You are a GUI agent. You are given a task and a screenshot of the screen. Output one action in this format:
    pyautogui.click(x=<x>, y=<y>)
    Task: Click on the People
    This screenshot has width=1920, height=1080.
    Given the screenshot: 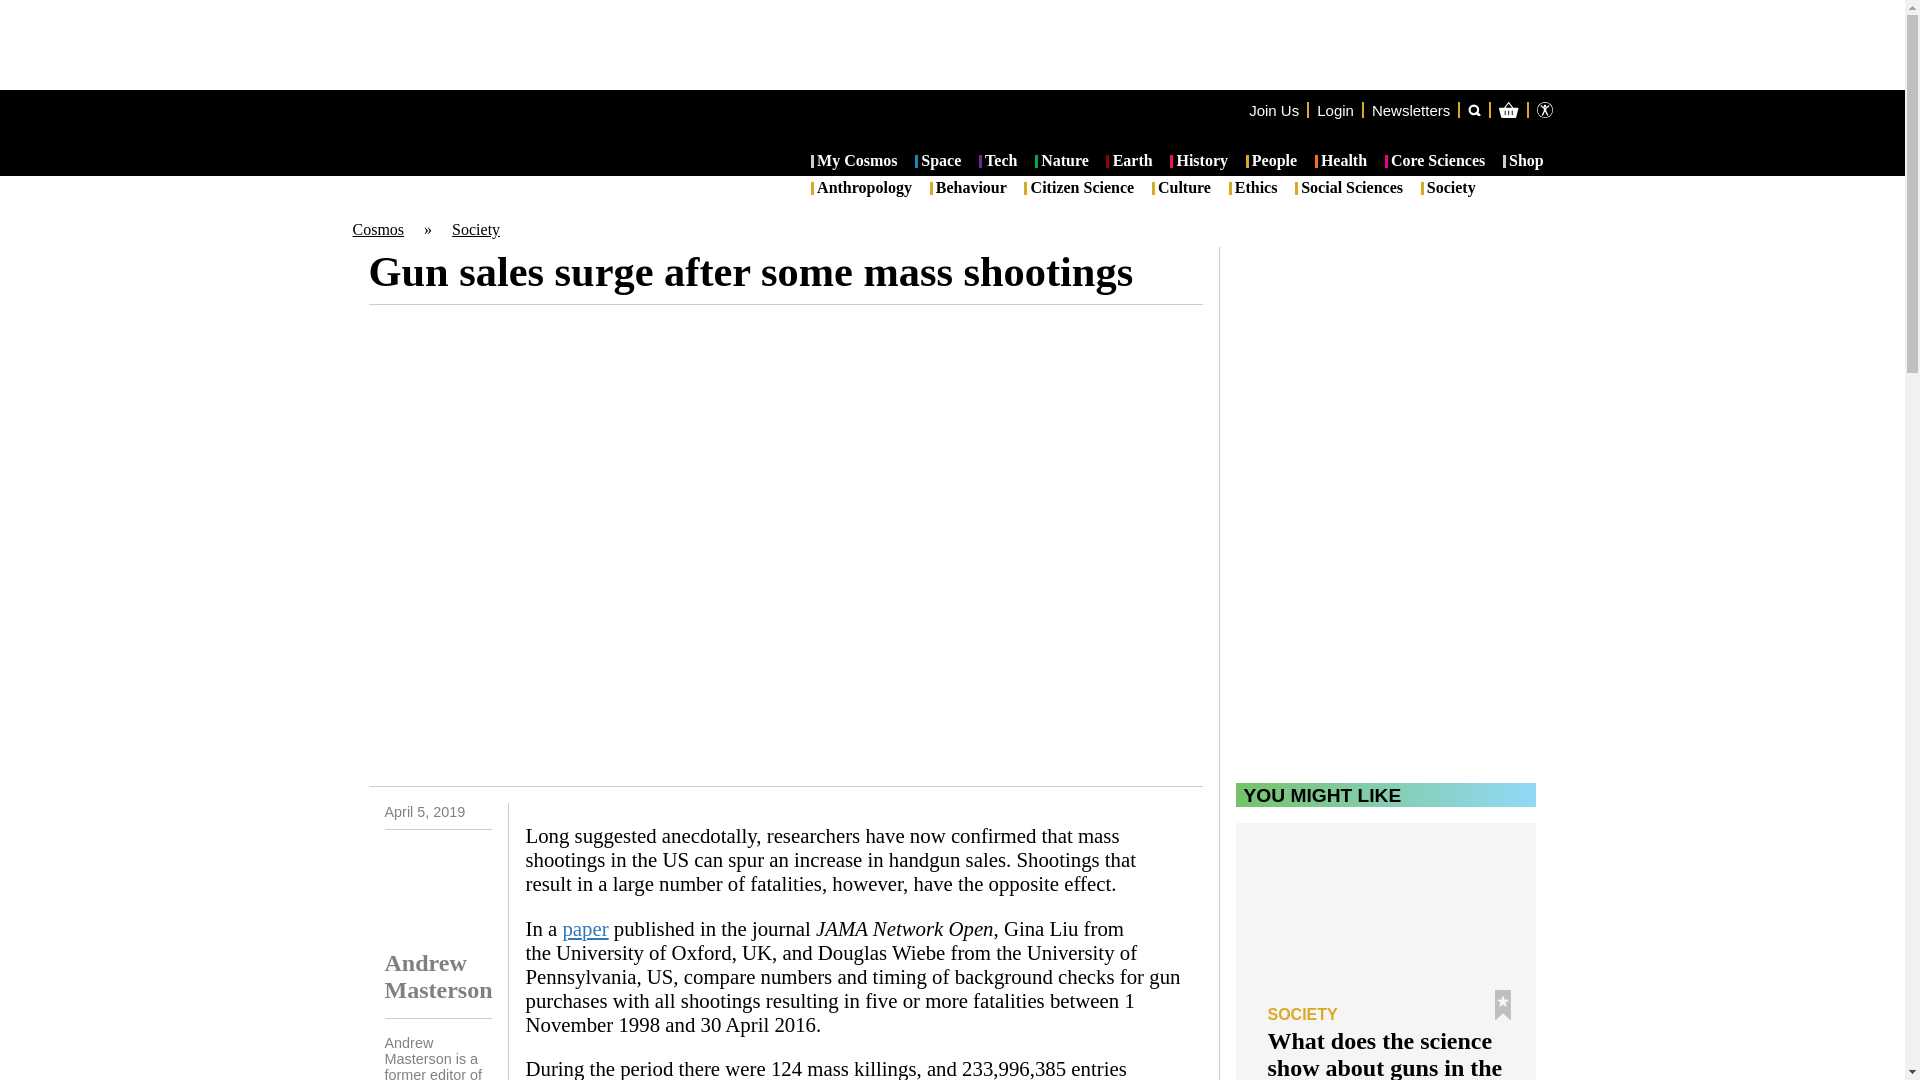 What is the action you would take?
    pyautogui.click(x=1272, y=162)
    